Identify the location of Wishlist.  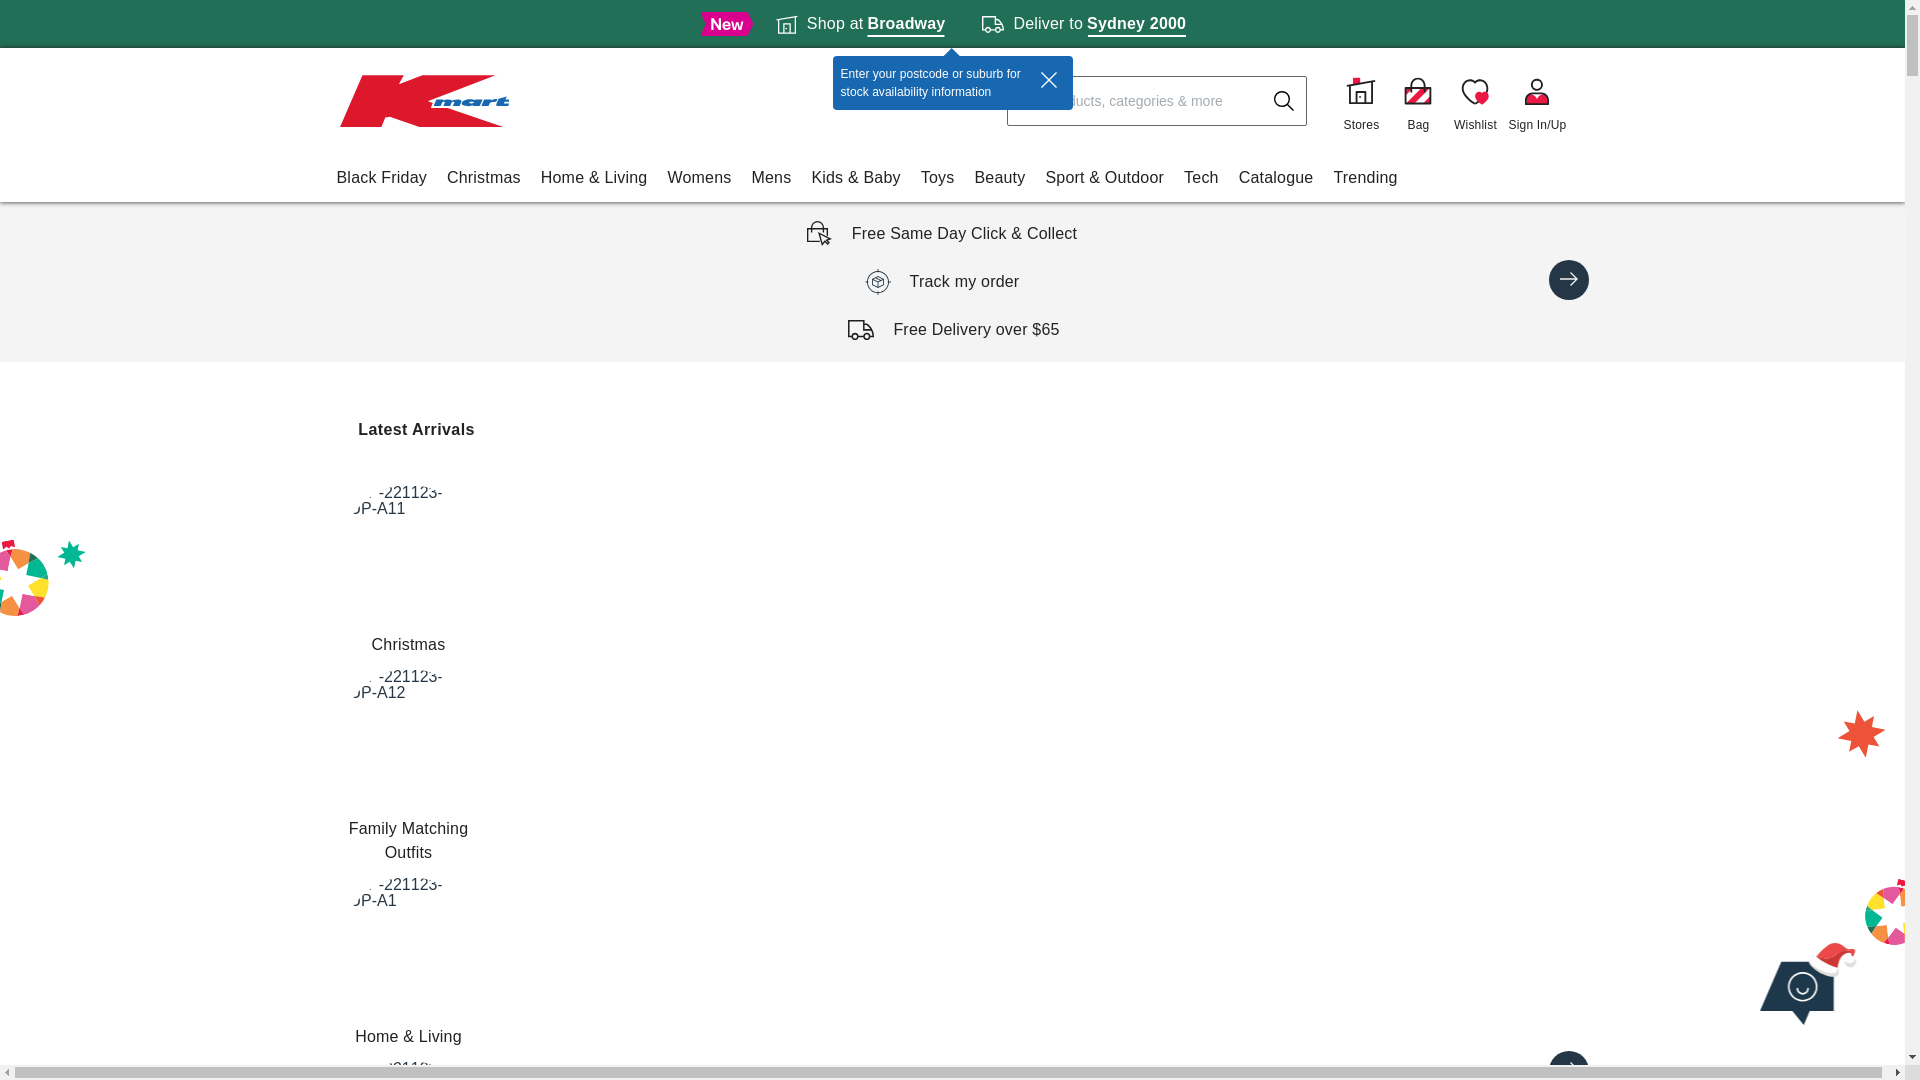
(1475, 101).